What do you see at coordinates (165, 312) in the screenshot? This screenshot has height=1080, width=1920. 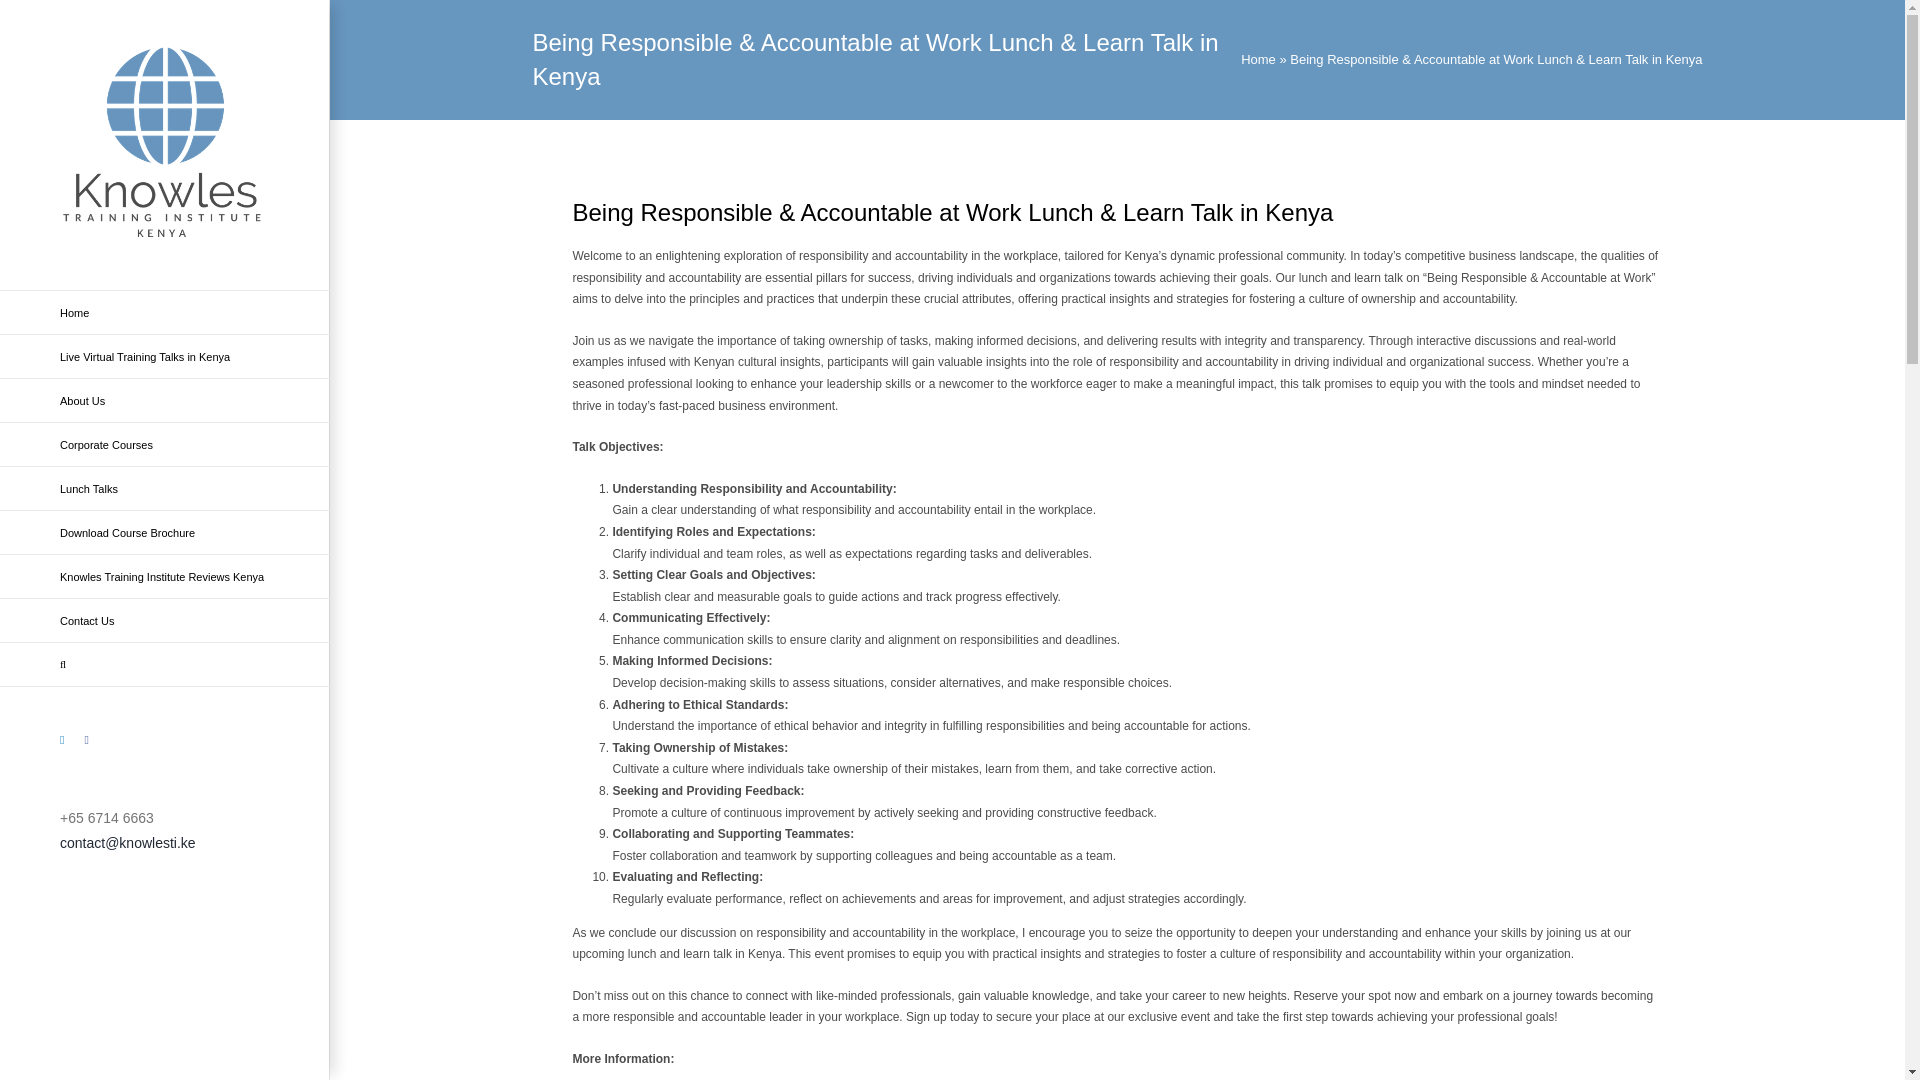 I see `Home` at bounding box center [165, 312].